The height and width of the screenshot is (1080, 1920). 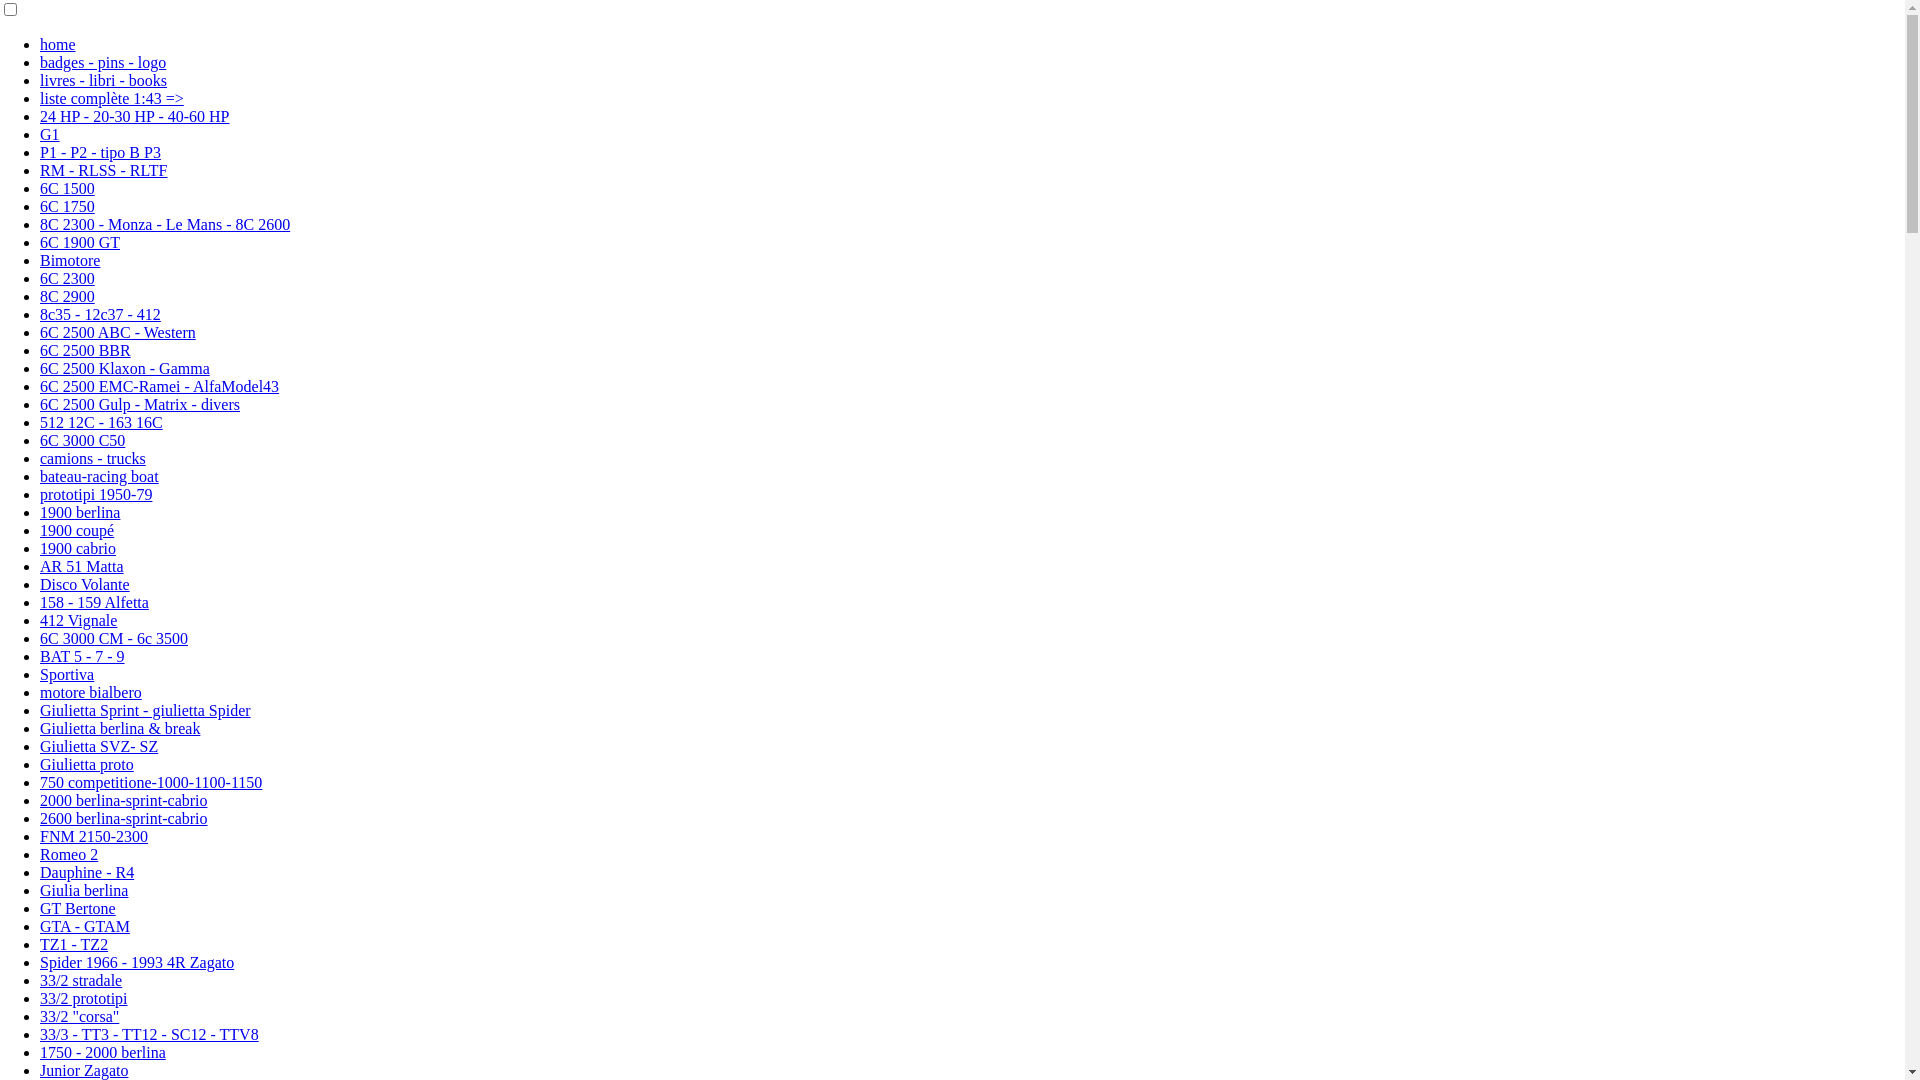 I want to click on P1 - P2 - tipo B P3, so click(x=100, y=152).